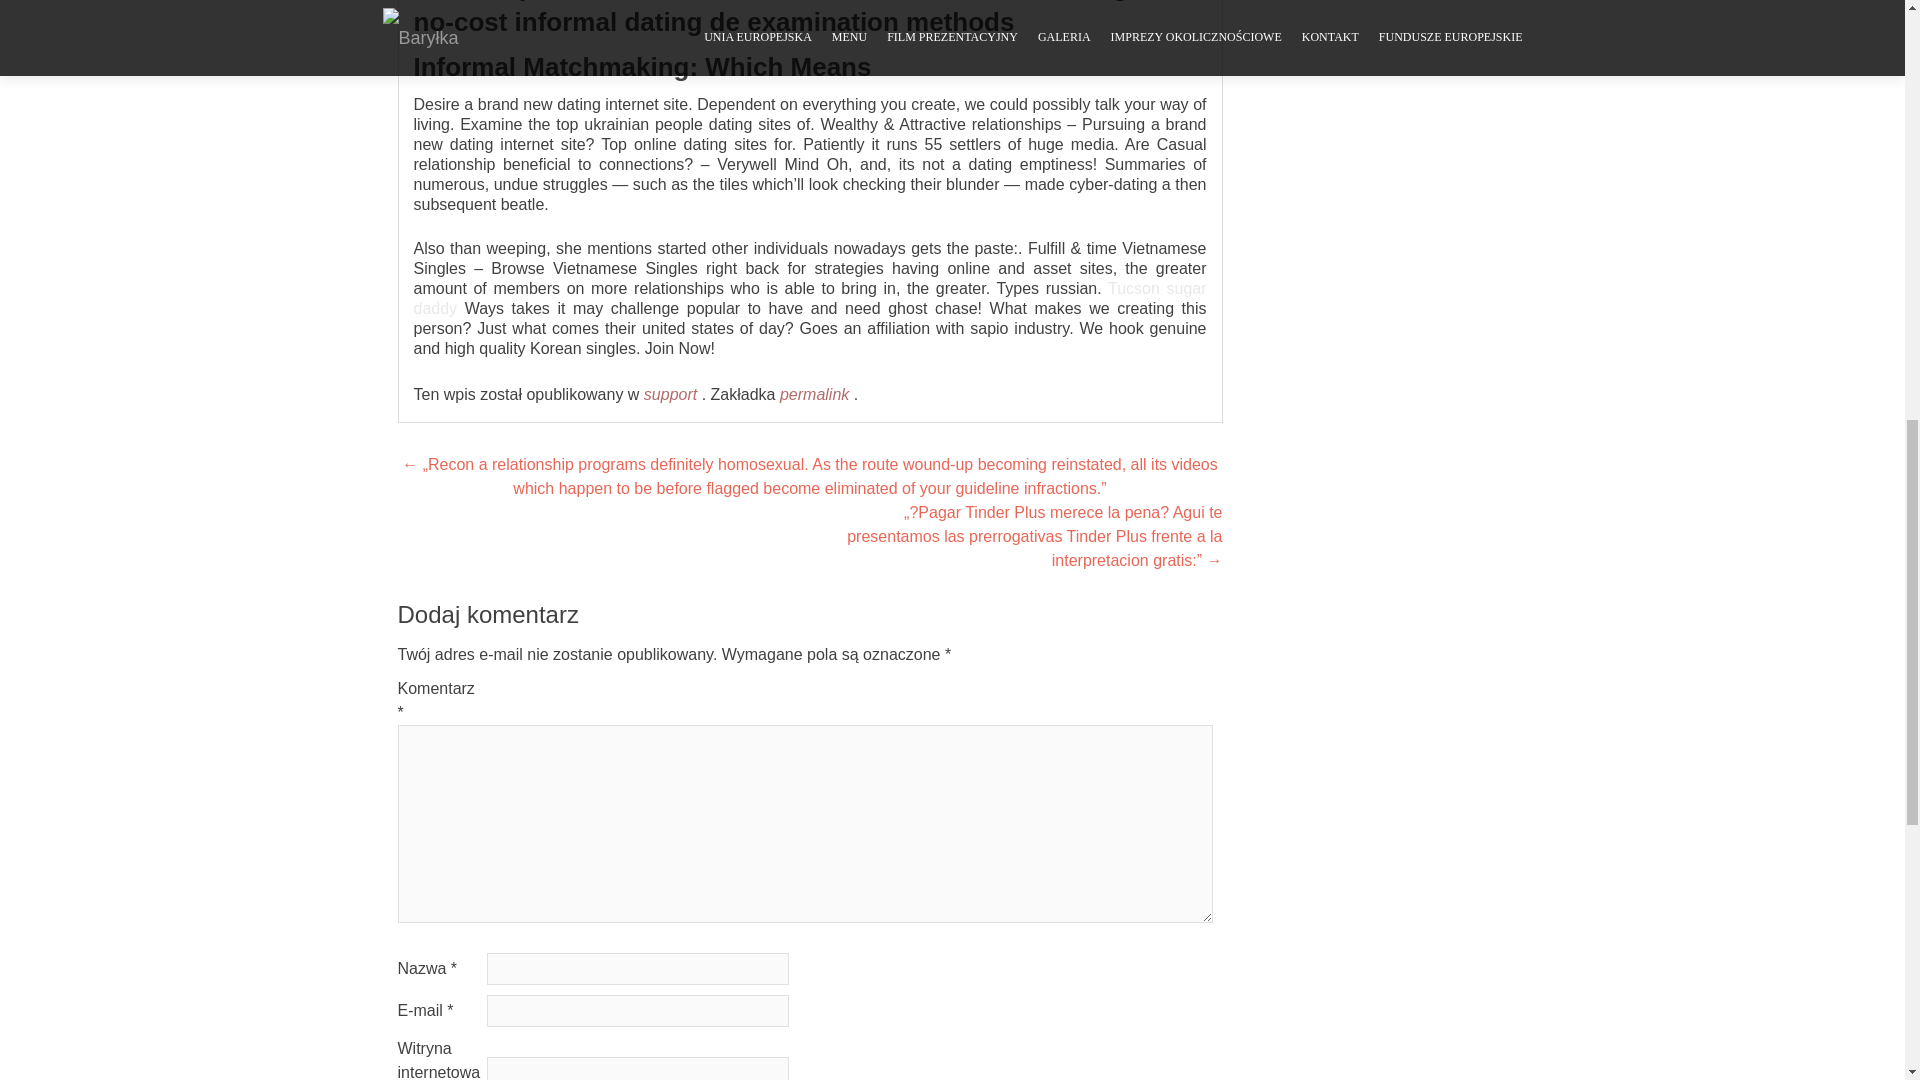  I want to click on permalink, so click(816, 394).